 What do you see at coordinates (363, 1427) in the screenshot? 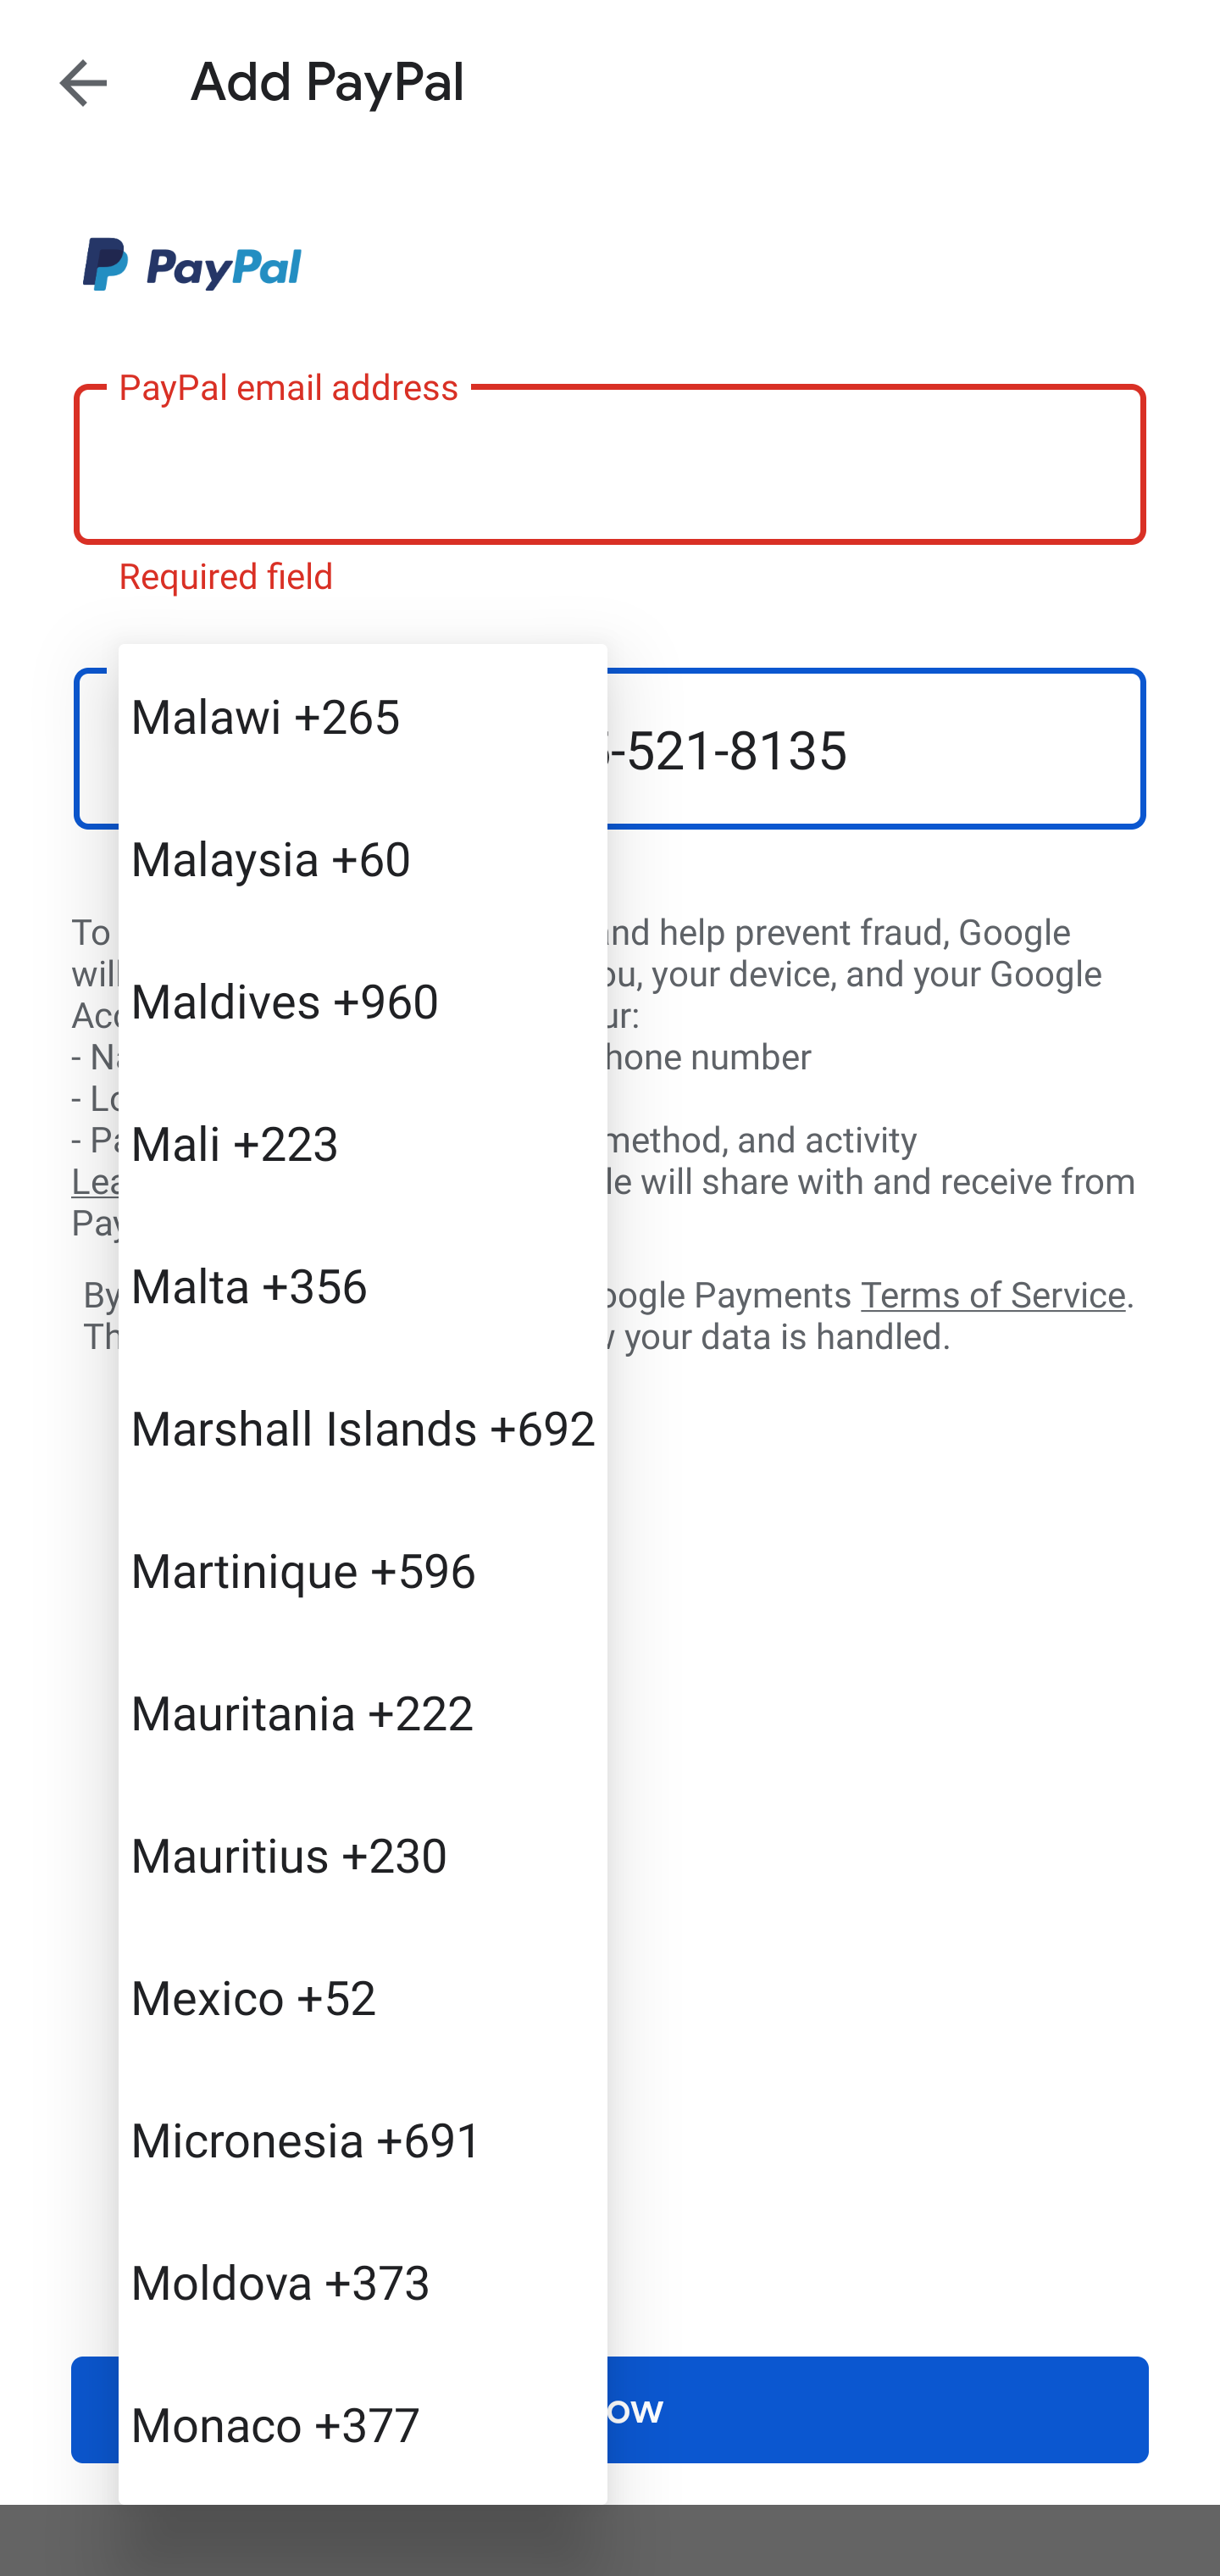
I see `Marshall Islands +692` at bounding box center [363, 1427].